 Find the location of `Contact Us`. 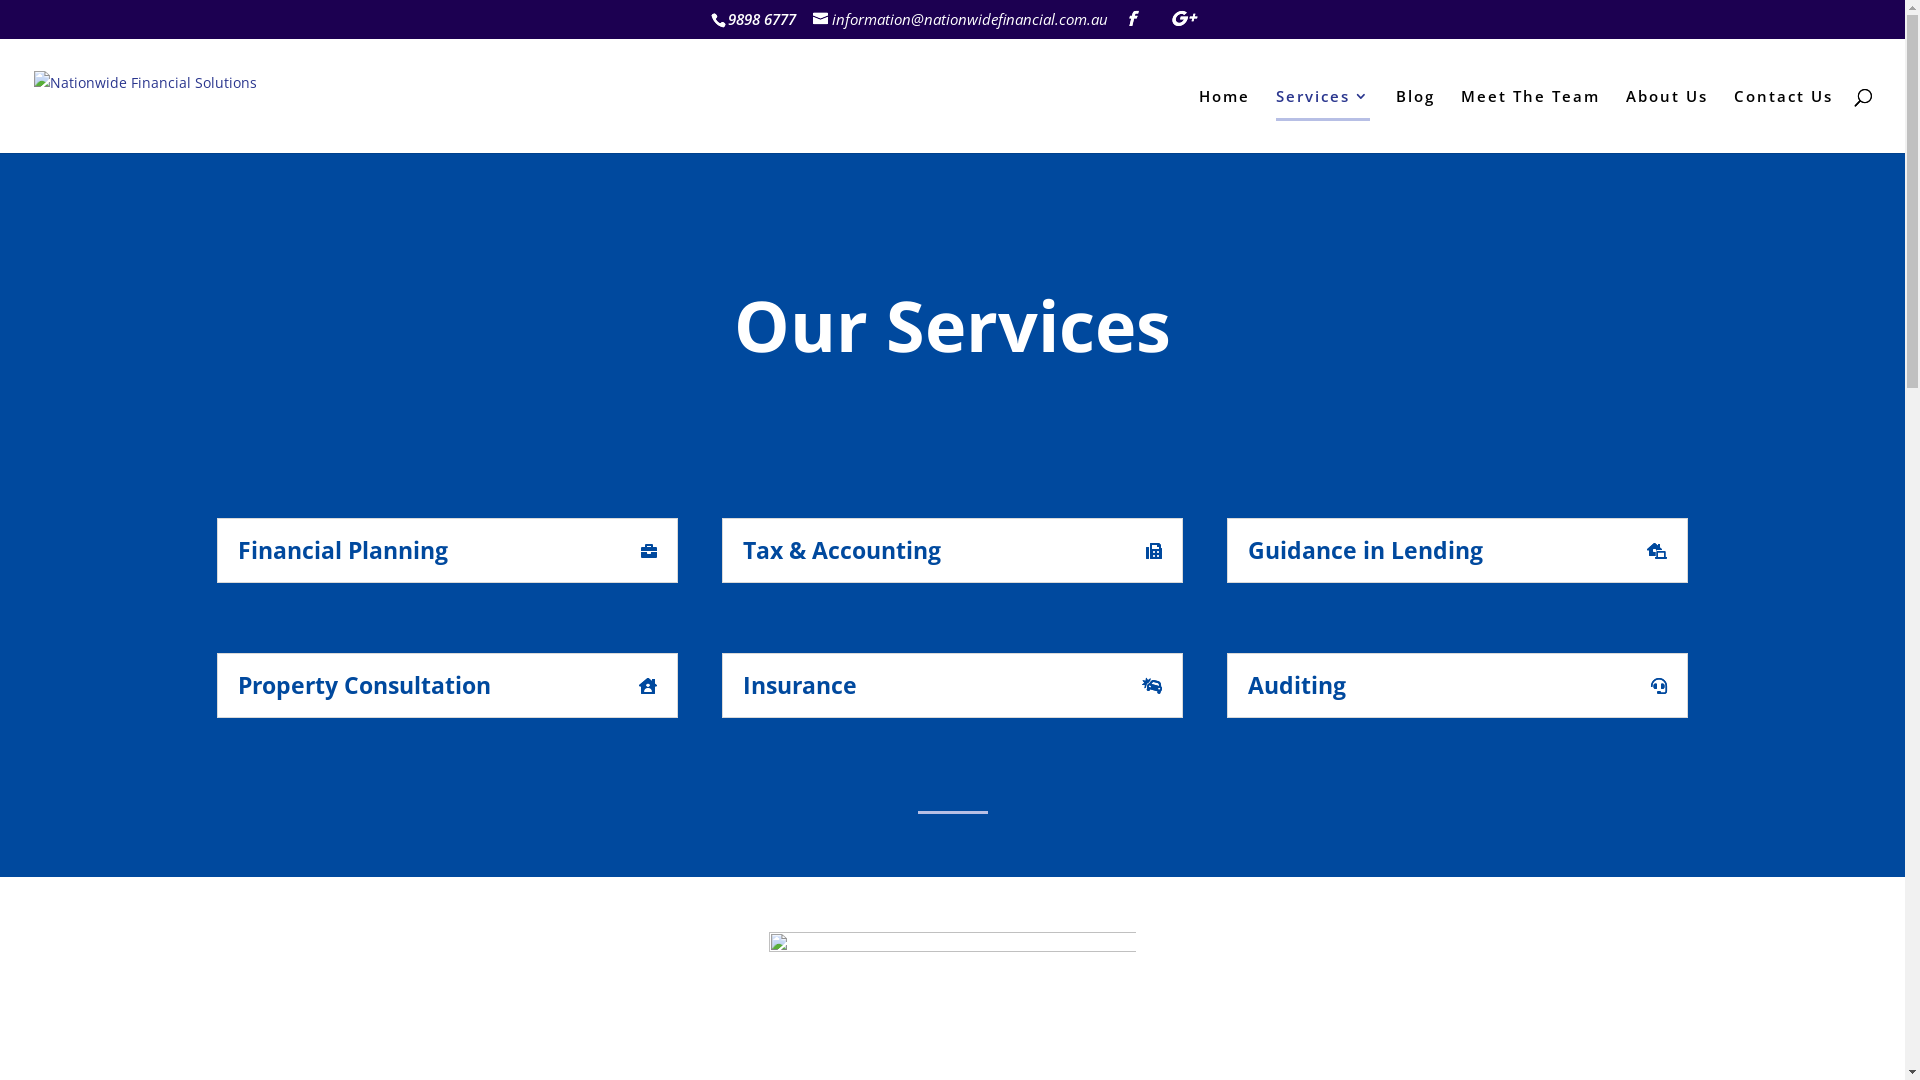

Contact Us is located at coordinates (1784, 120).